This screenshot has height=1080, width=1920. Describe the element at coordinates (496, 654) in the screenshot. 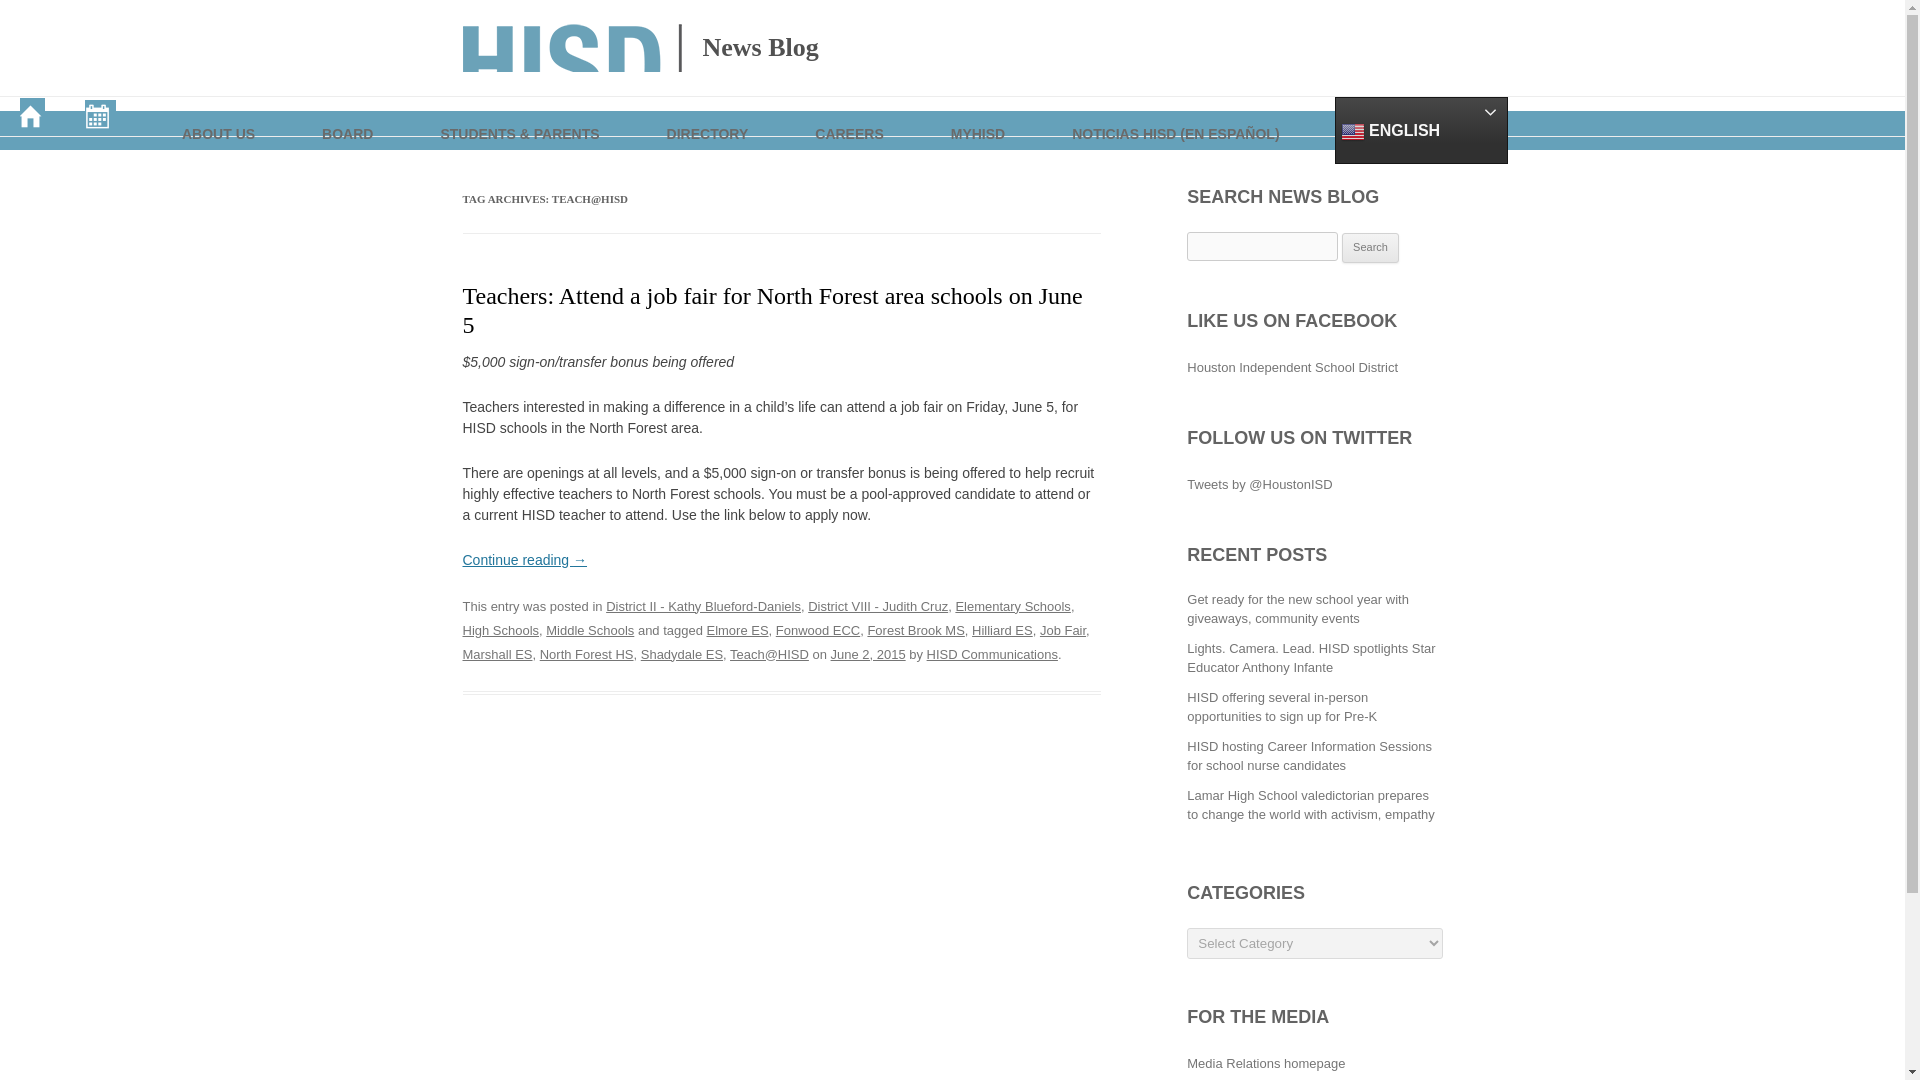

I see `Marshall ES` at that location.